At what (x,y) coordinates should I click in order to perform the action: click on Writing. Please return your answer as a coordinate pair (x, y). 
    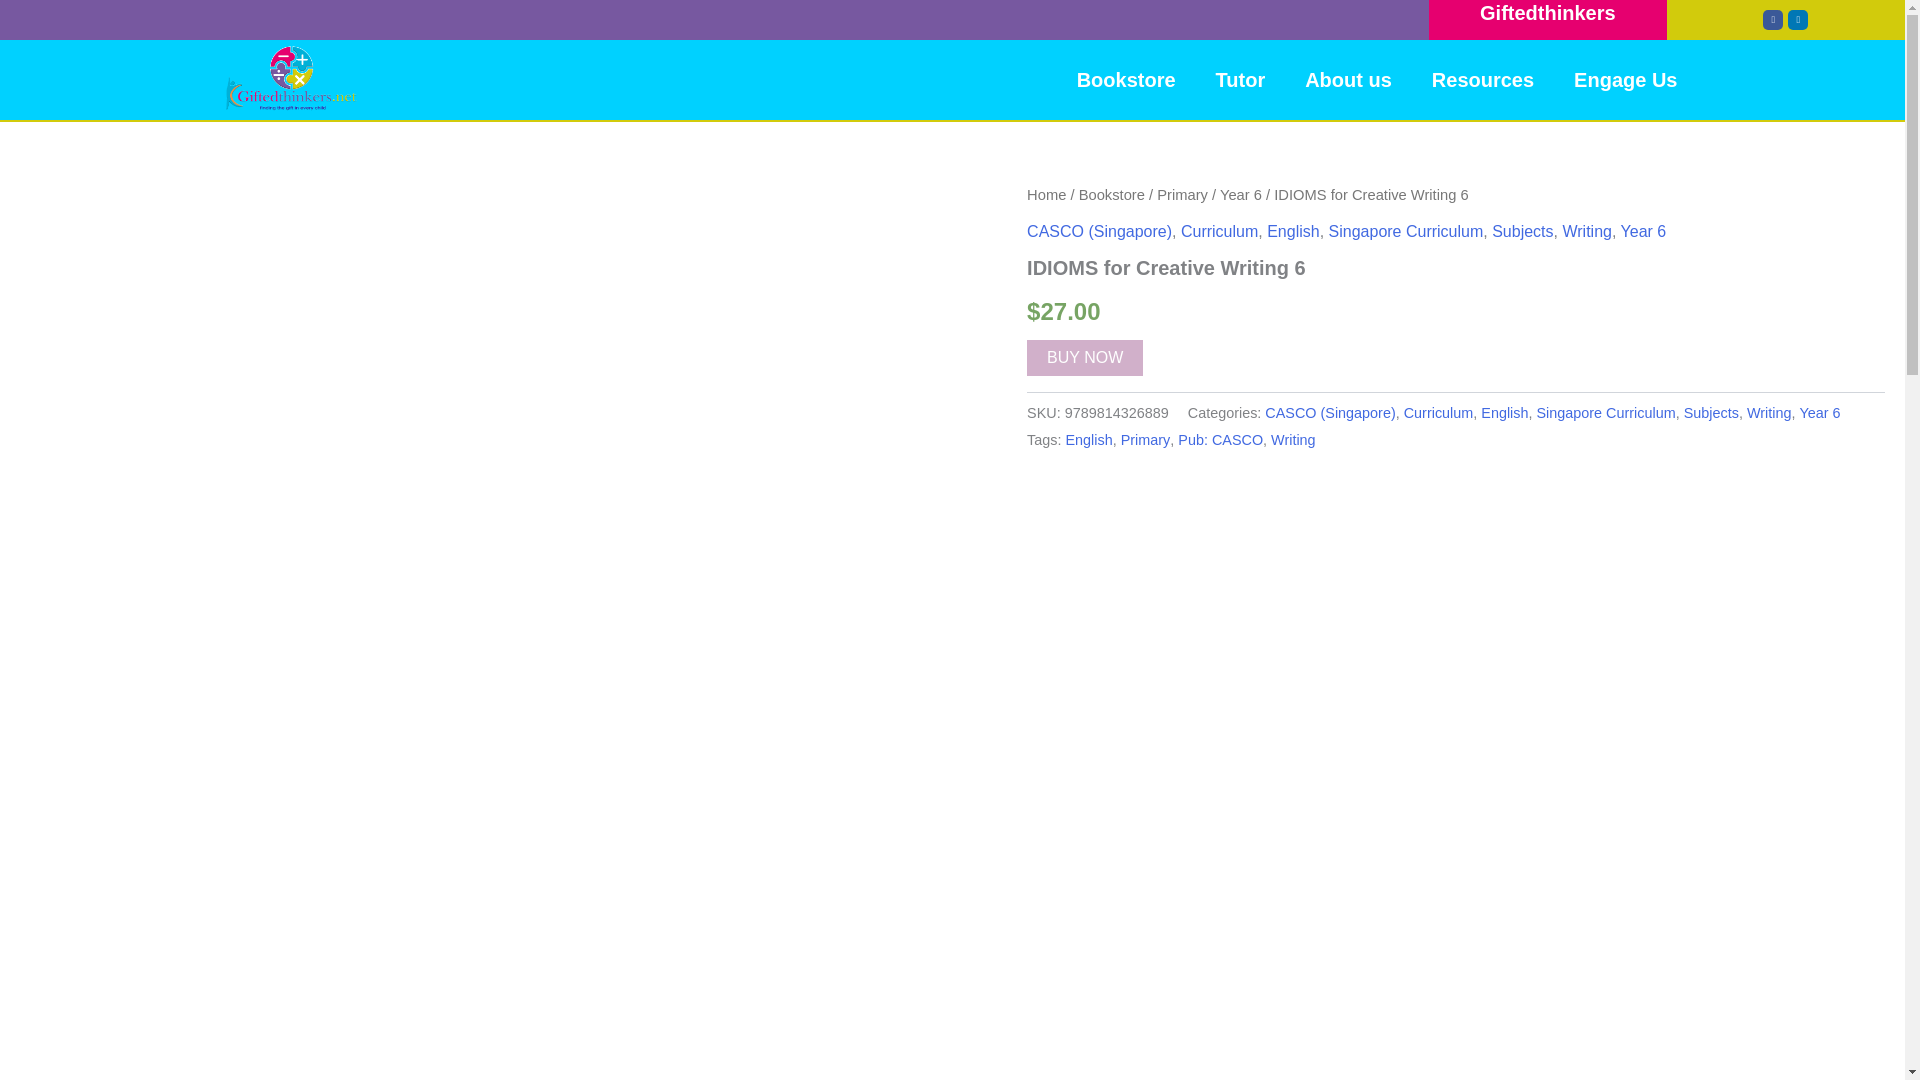
    Looking at the image, I should click on (1587, 230).